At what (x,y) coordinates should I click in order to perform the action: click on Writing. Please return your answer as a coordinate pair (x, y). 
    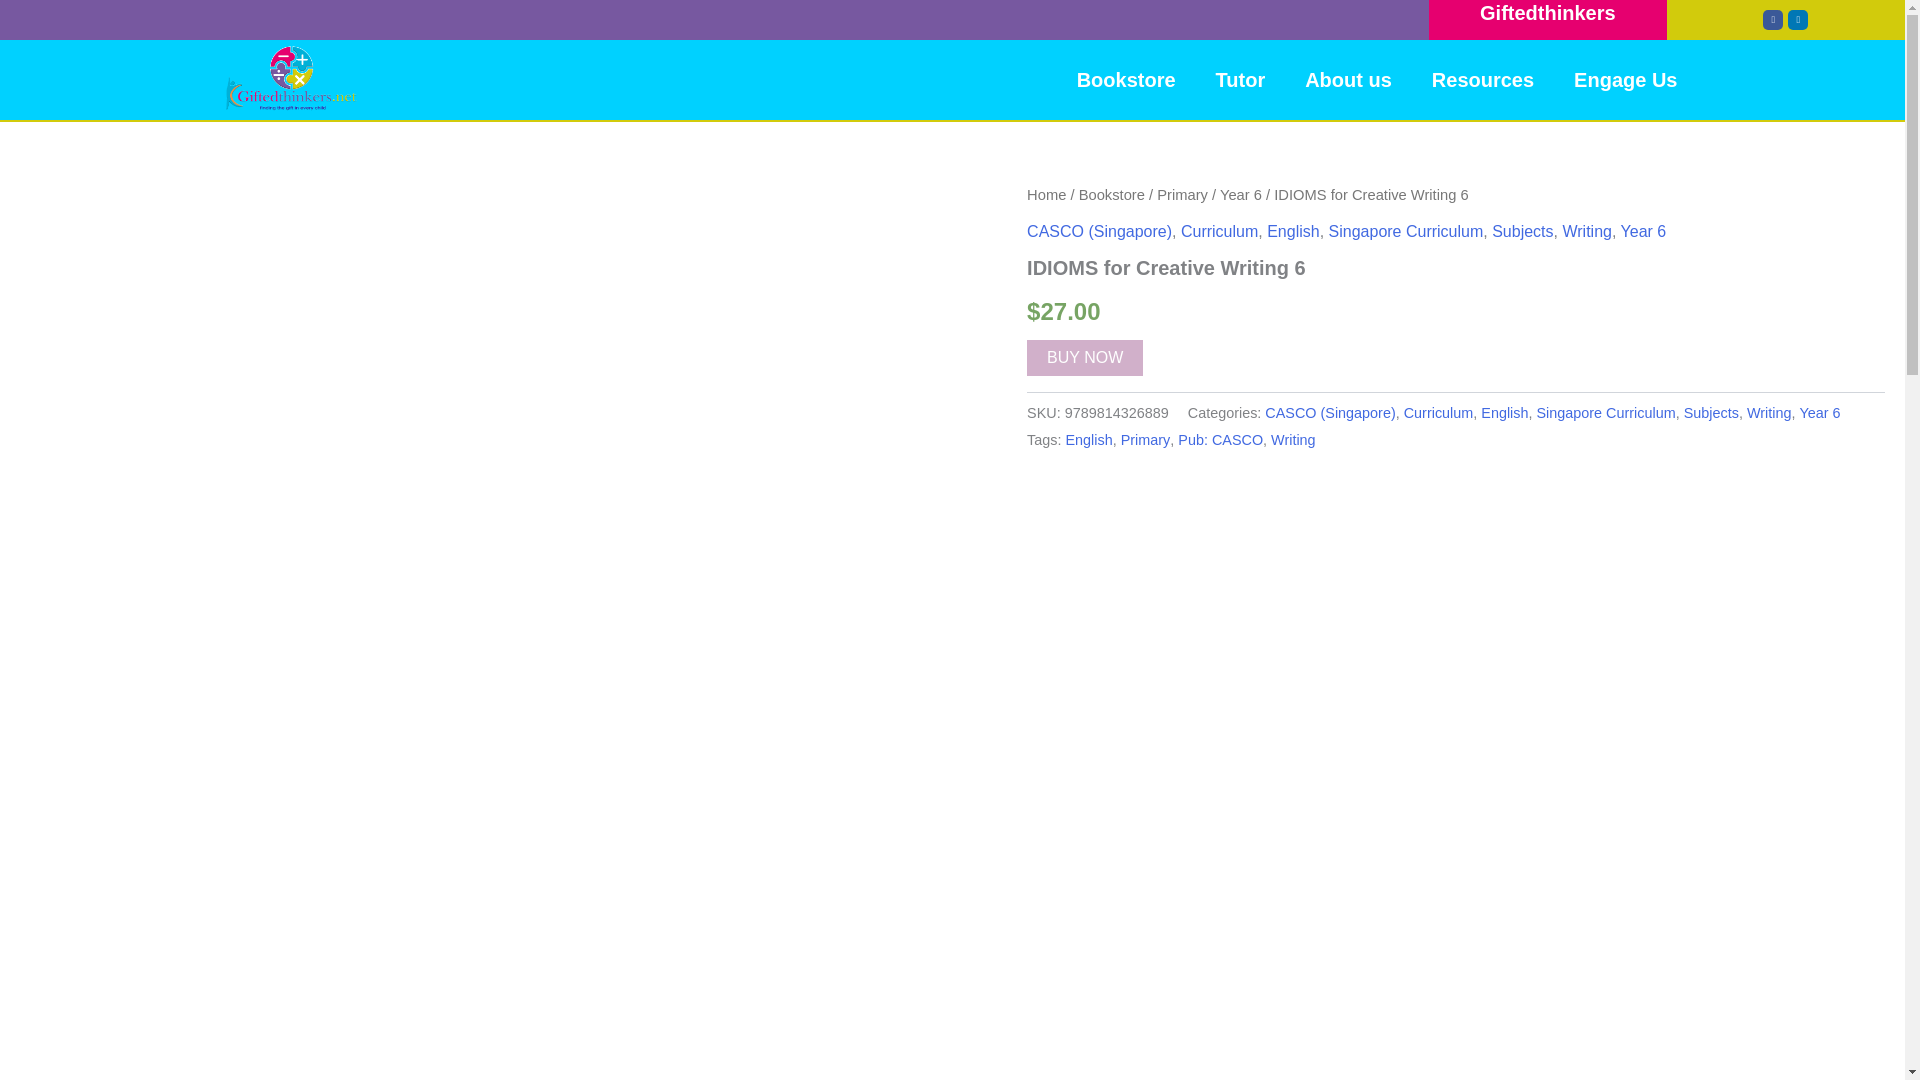
    Looking at the image, I should click on (1587, 230).